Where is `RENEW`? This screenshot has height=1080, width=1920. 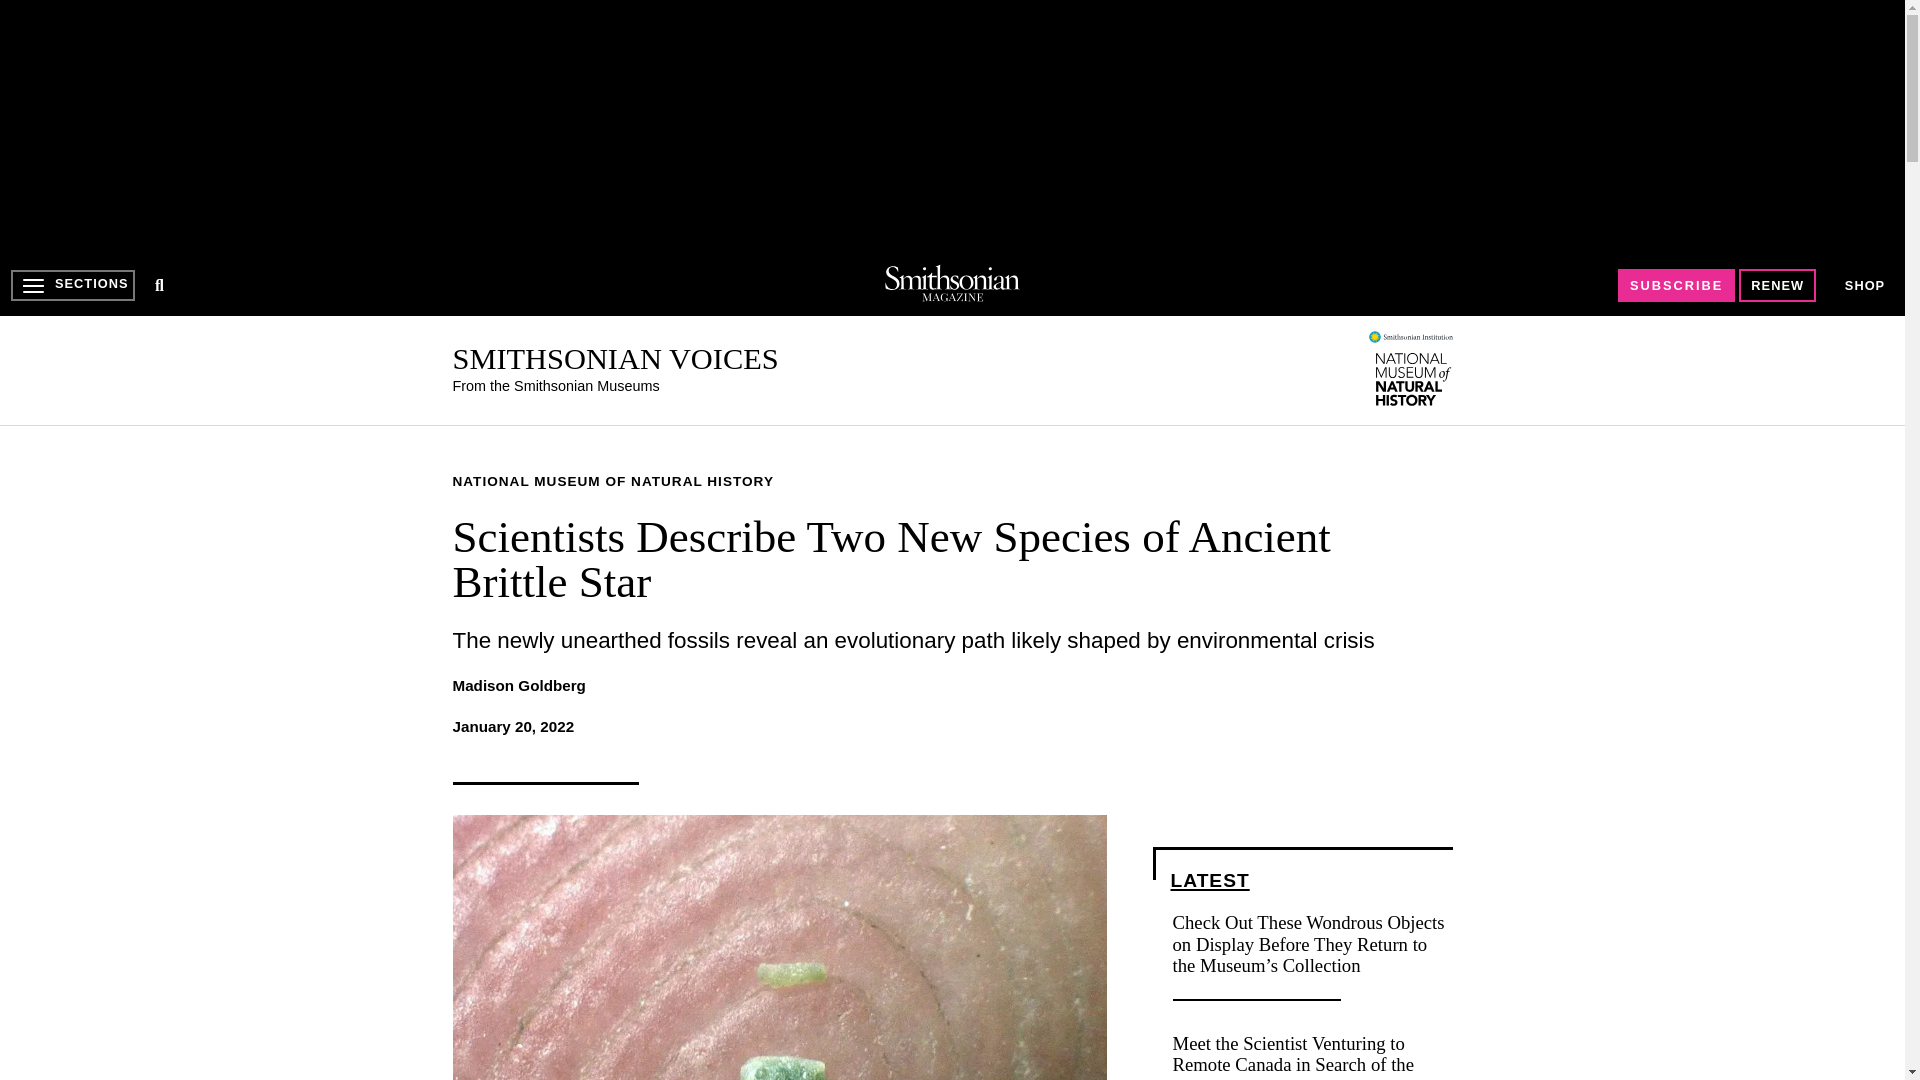 RENEW is located at coordinates (1778, 286).